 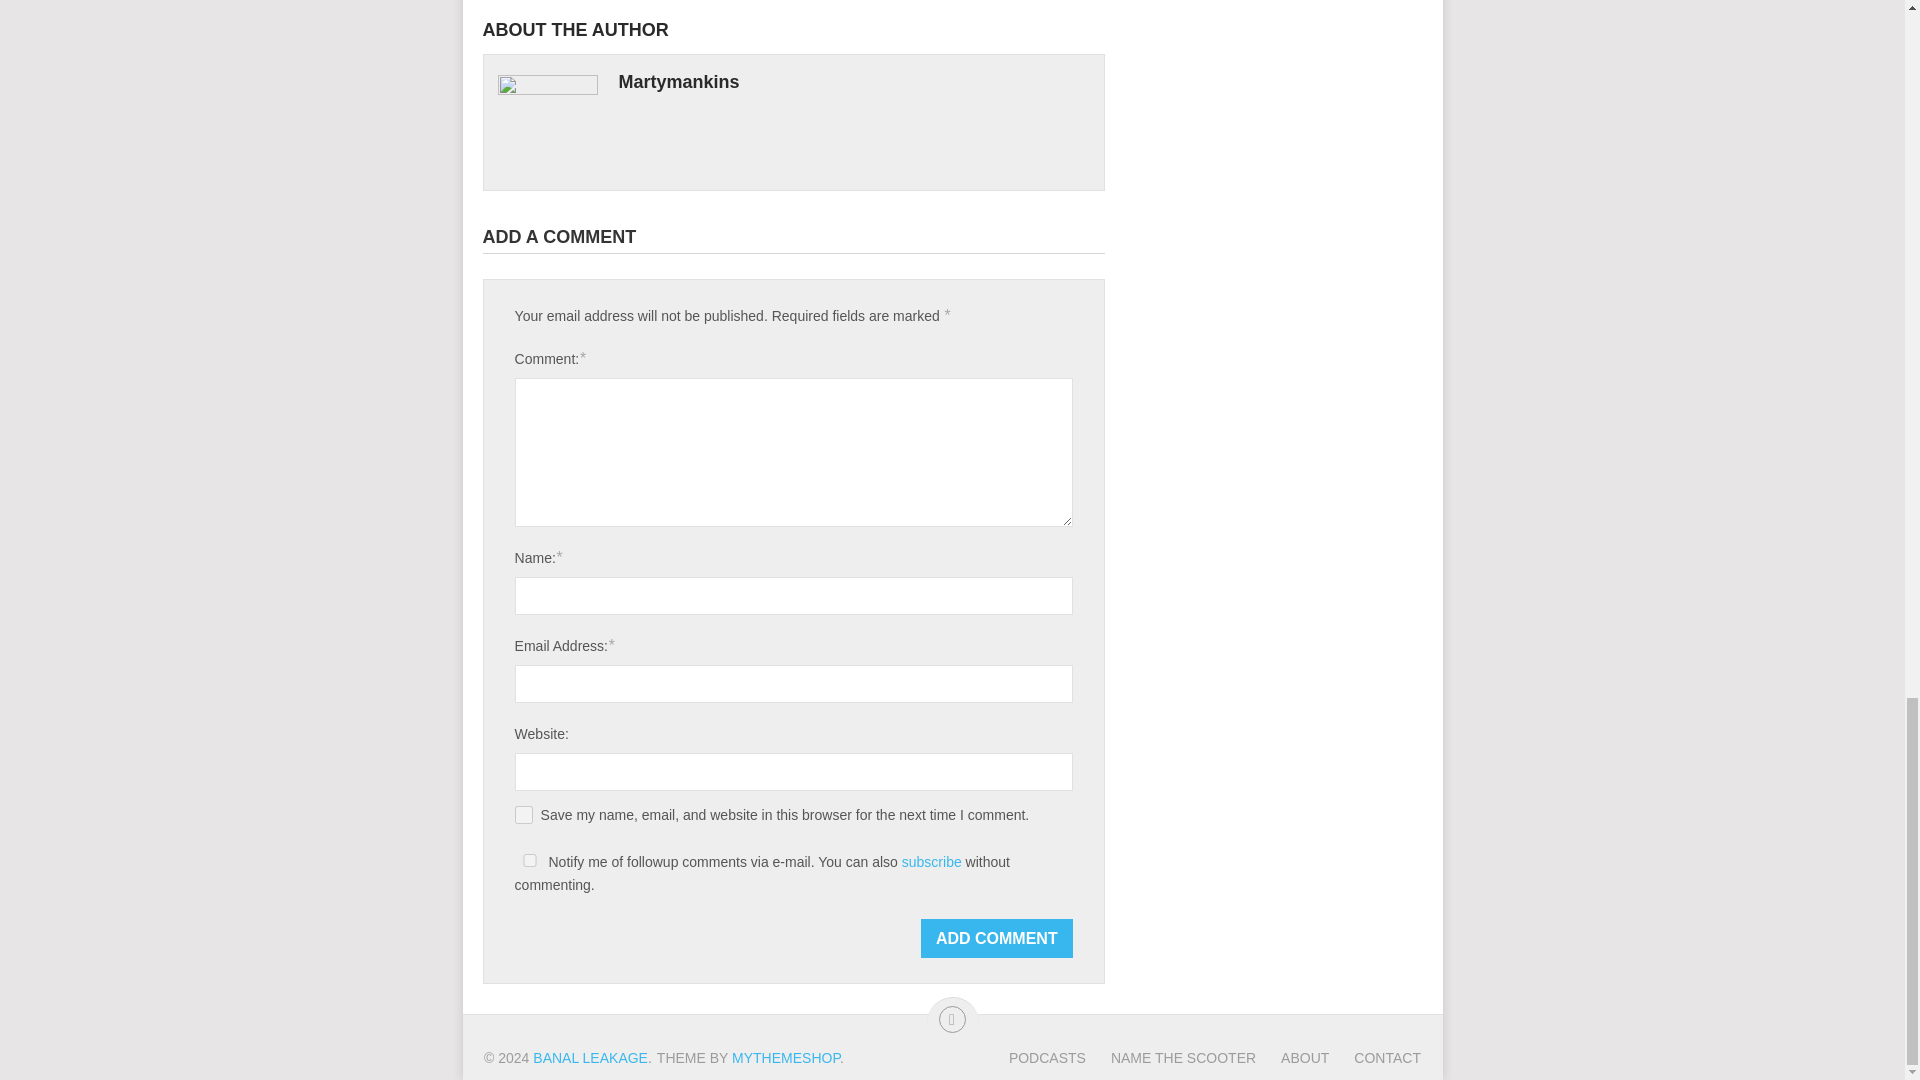 I want to click on Advertisement, so click(x=1278, y=8).